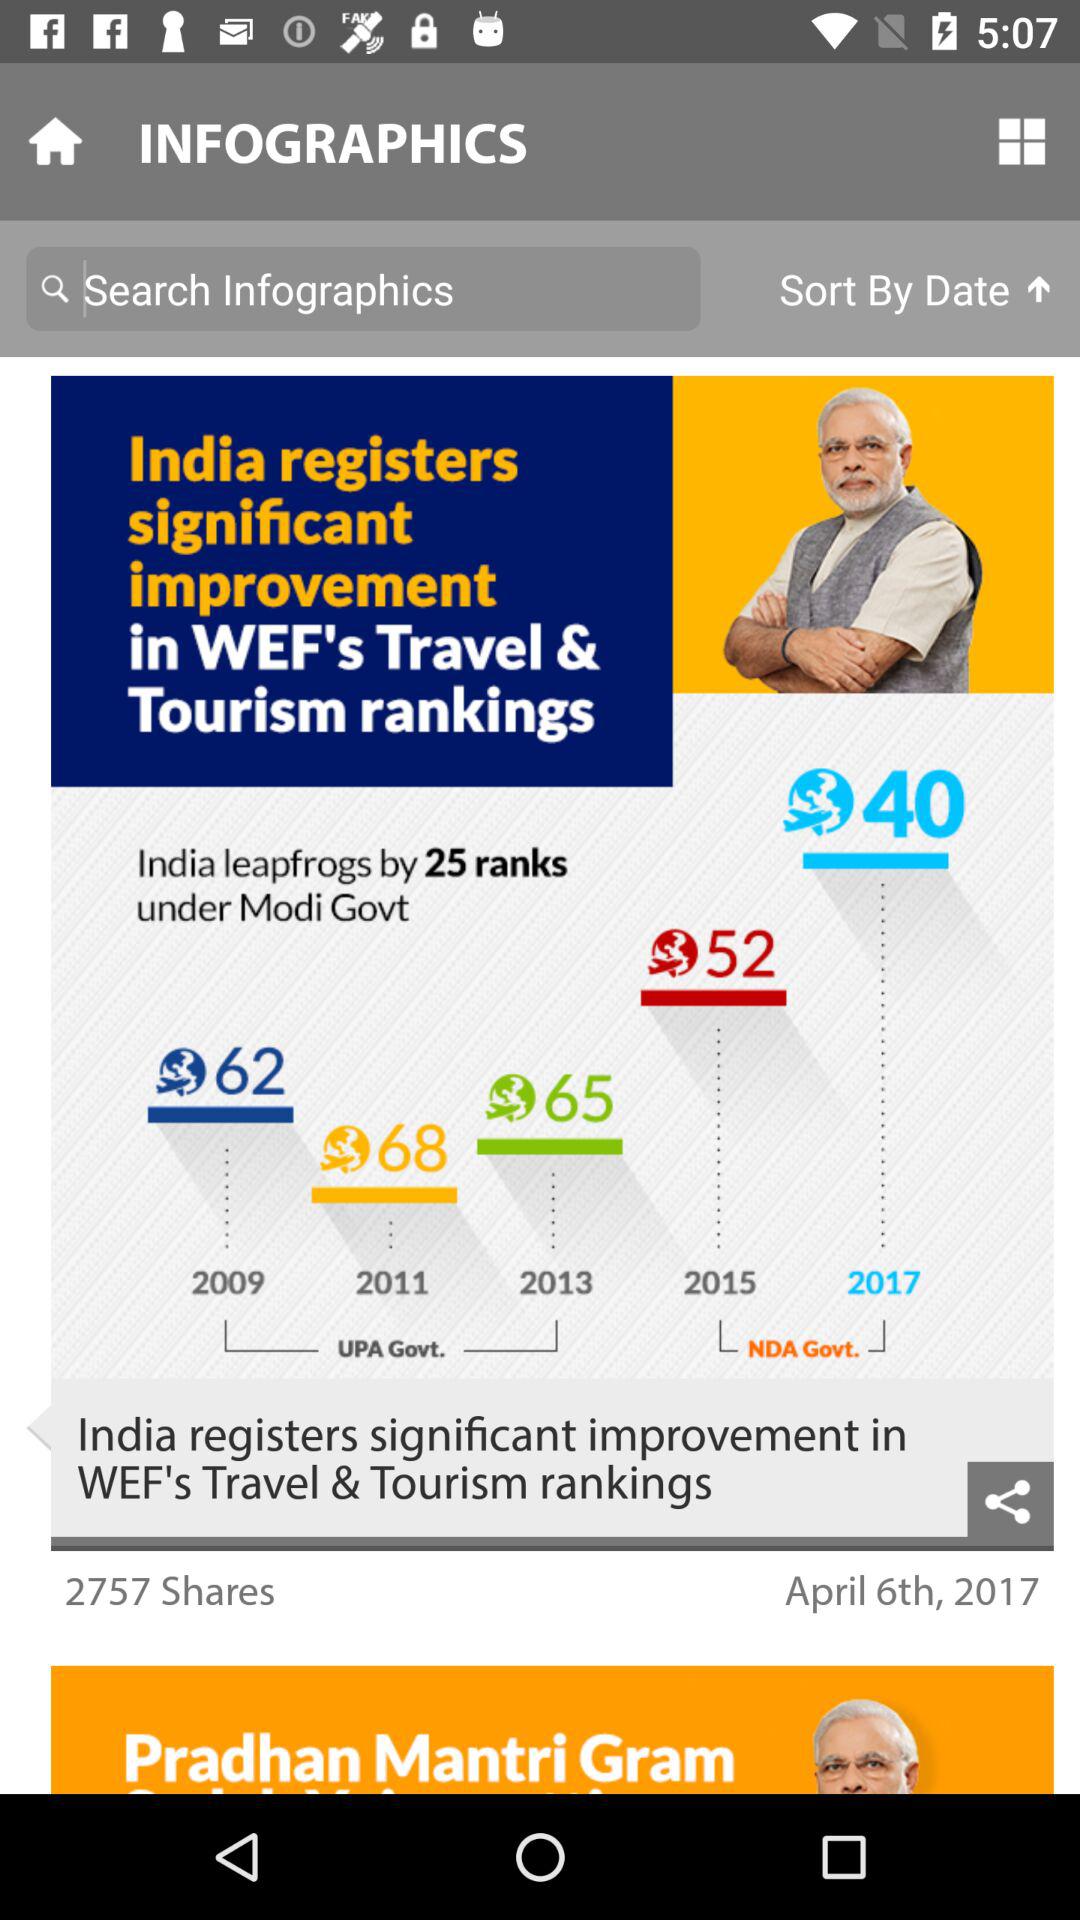  I want to click on tap item to the left of the april 6th, 2017, so click(170, 1590).